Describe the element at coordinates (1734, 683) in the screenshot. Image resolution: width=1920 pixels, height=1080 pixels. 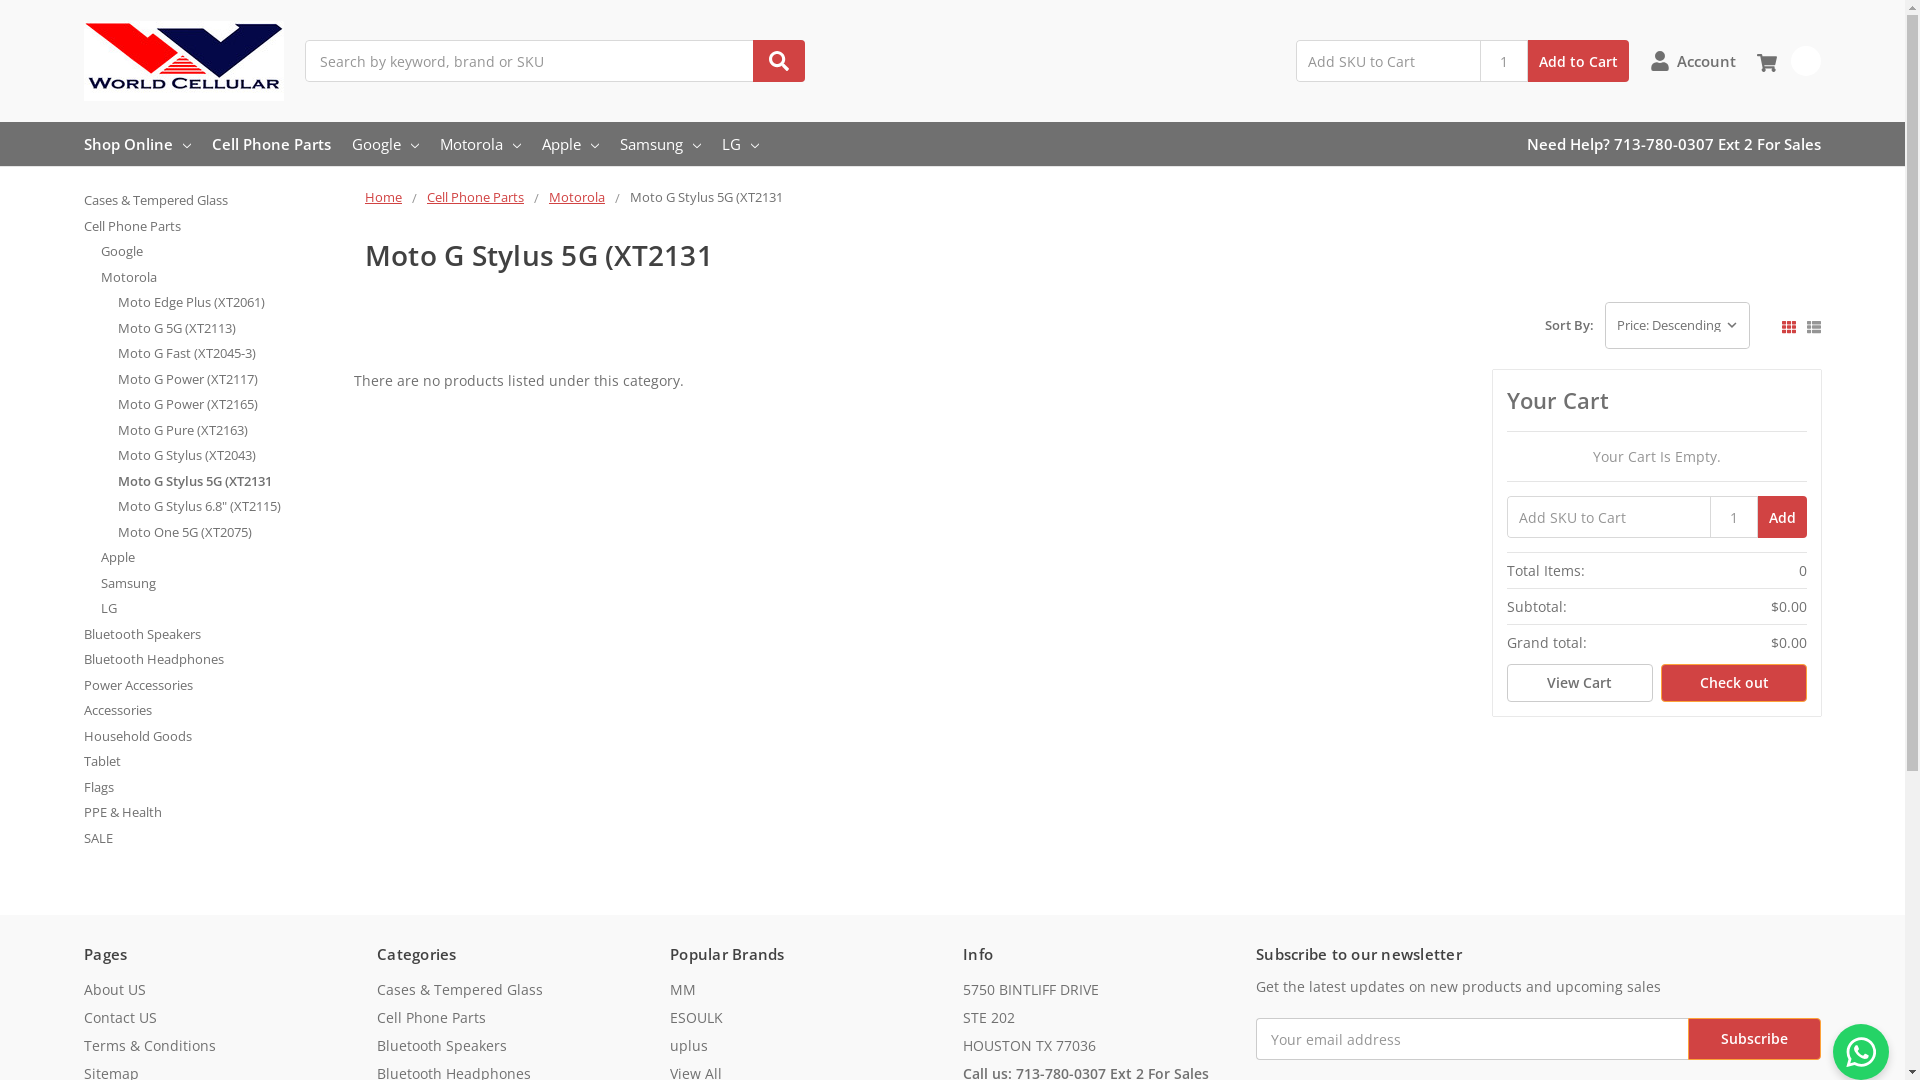
I see `Check out` at that location.